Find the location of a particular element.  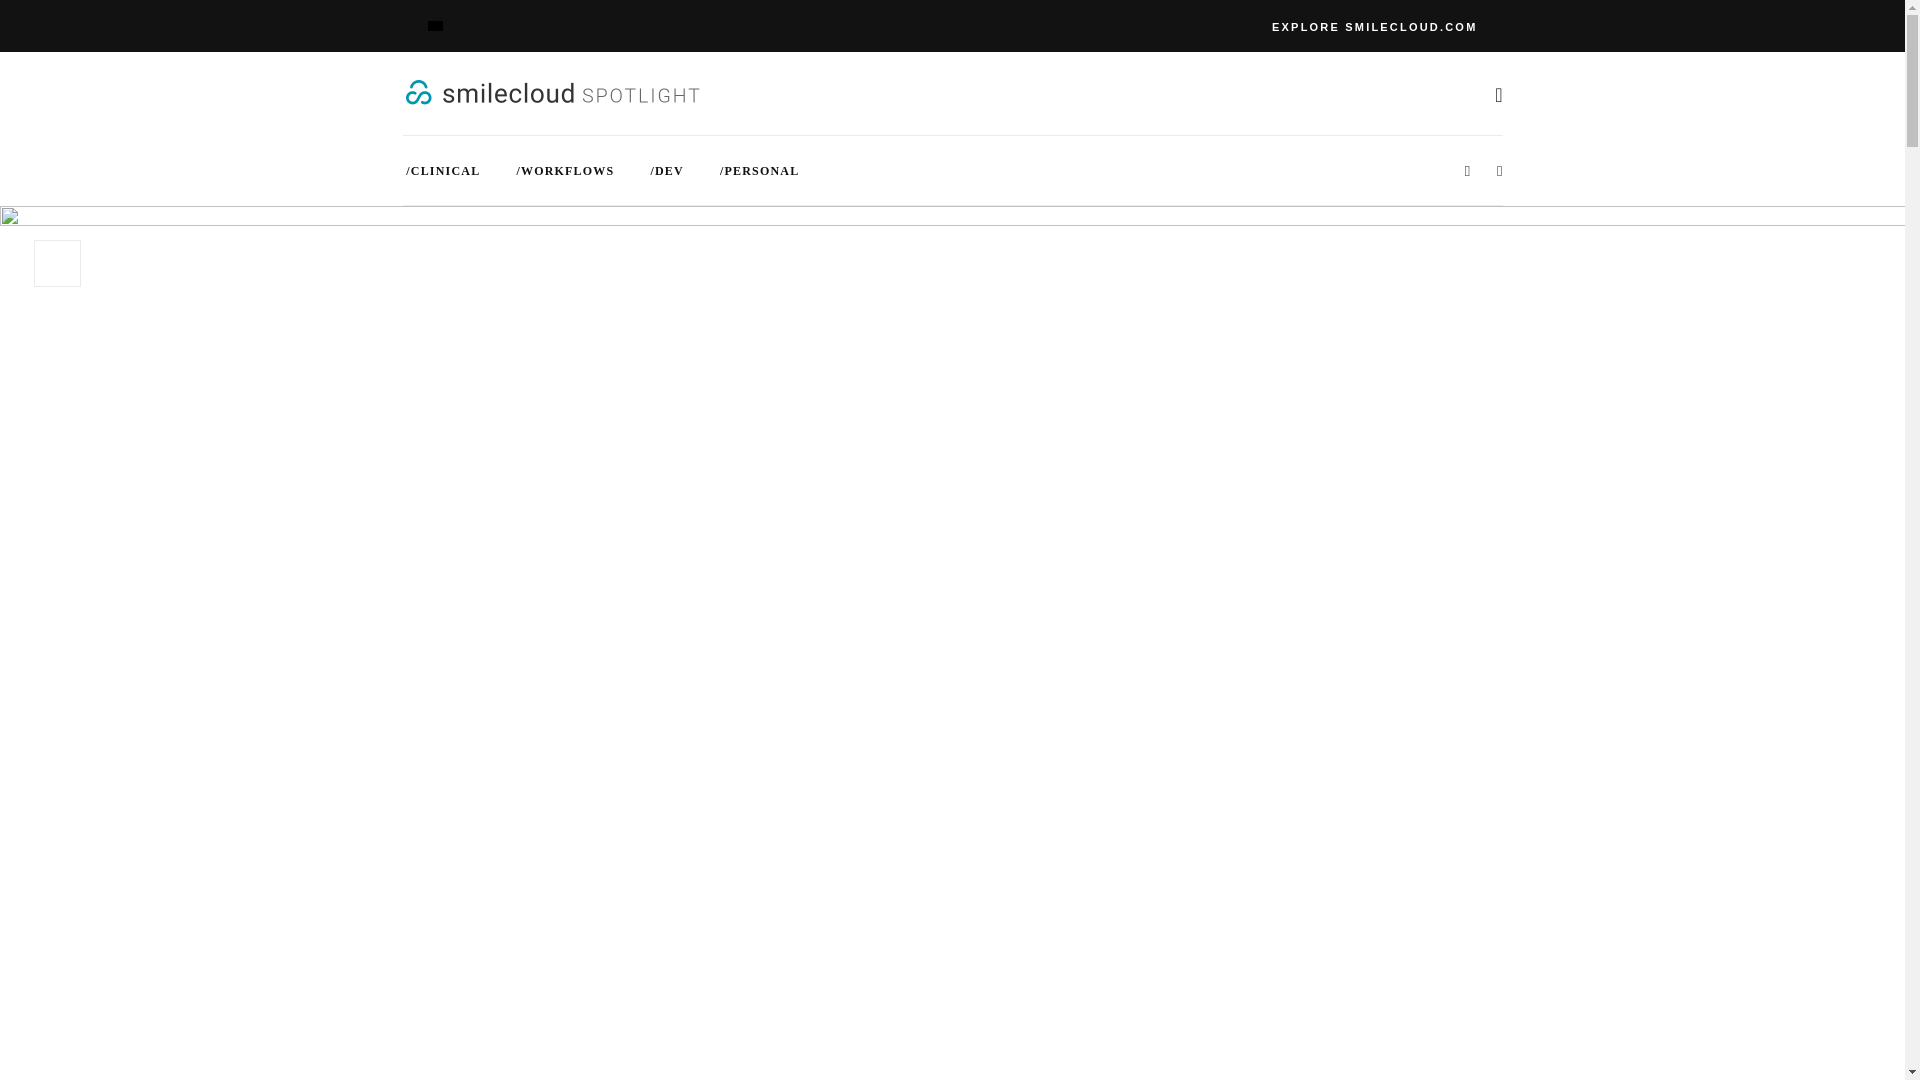

EXPLORE SMILECLOUD.COM is located at coordinates (1374, 26).